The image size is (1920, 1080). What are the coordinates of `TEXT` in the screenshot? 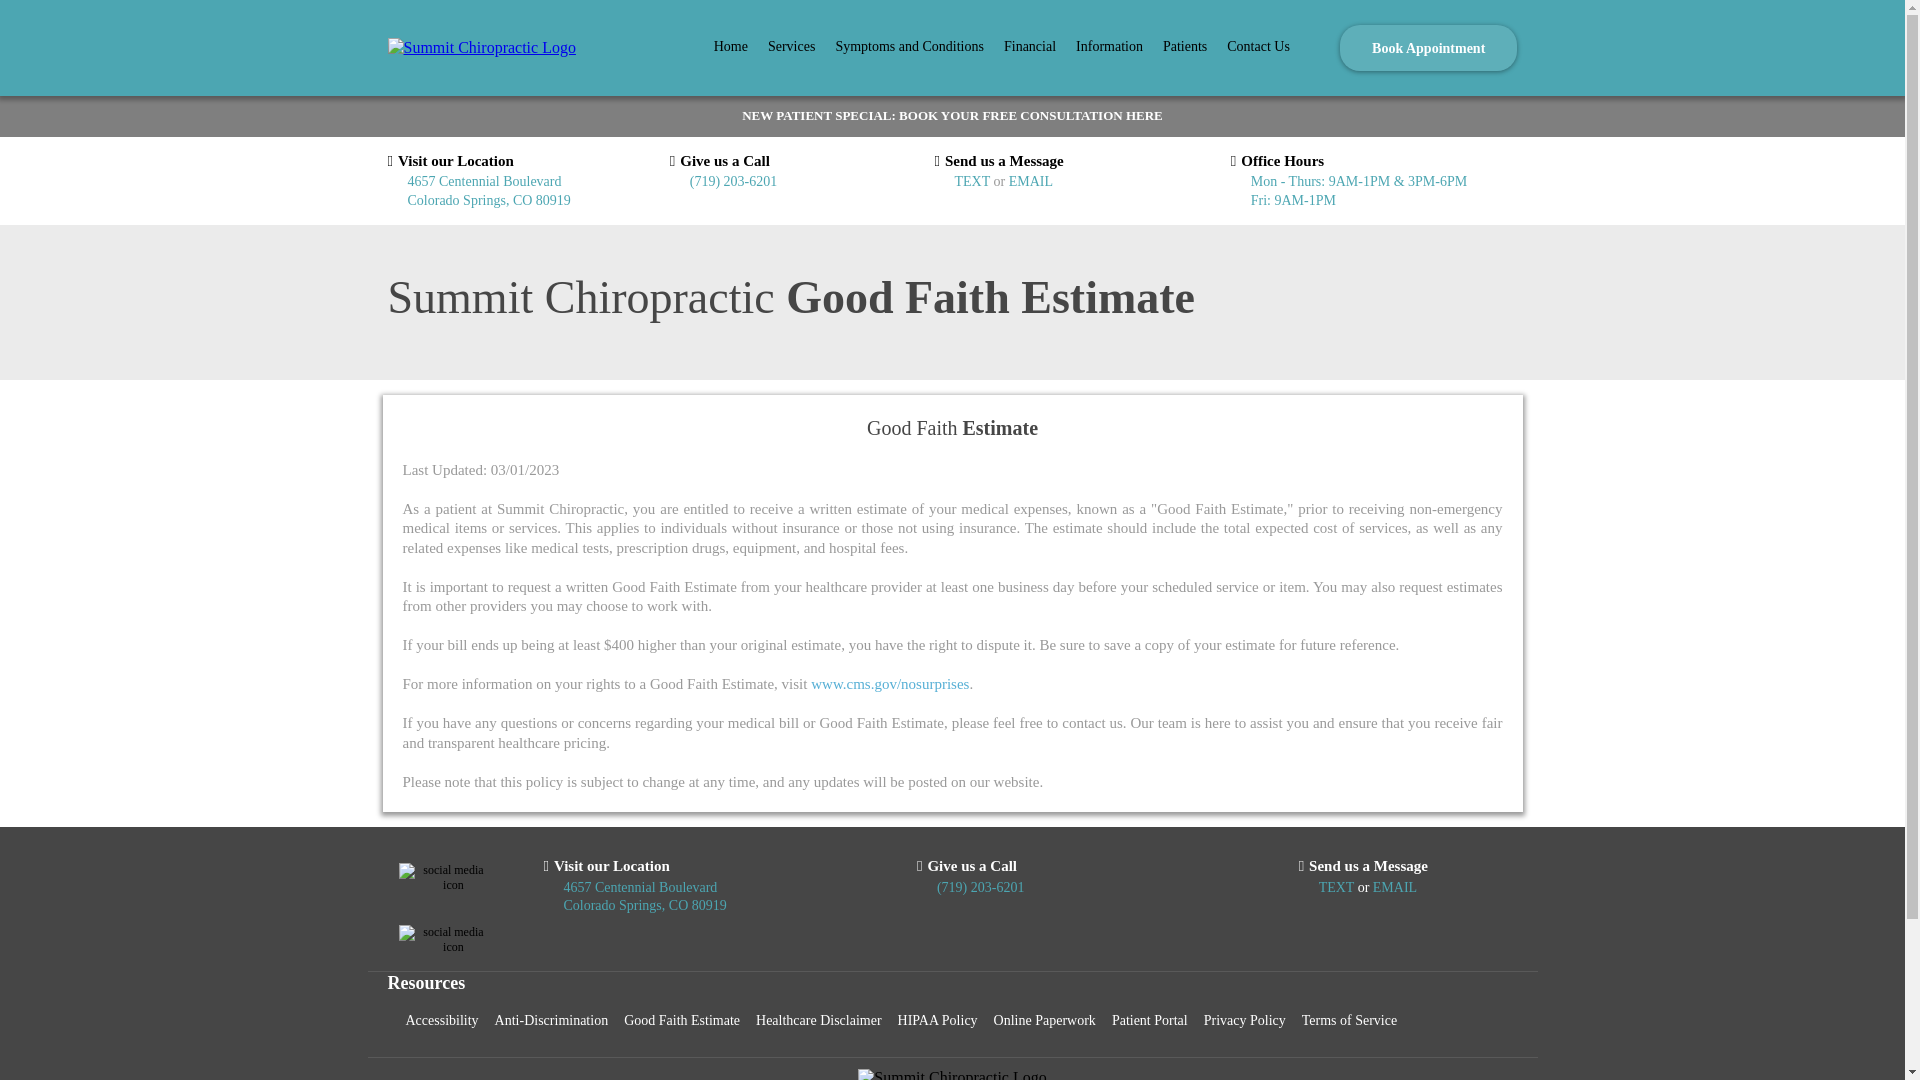 It's located at (1338, 888).